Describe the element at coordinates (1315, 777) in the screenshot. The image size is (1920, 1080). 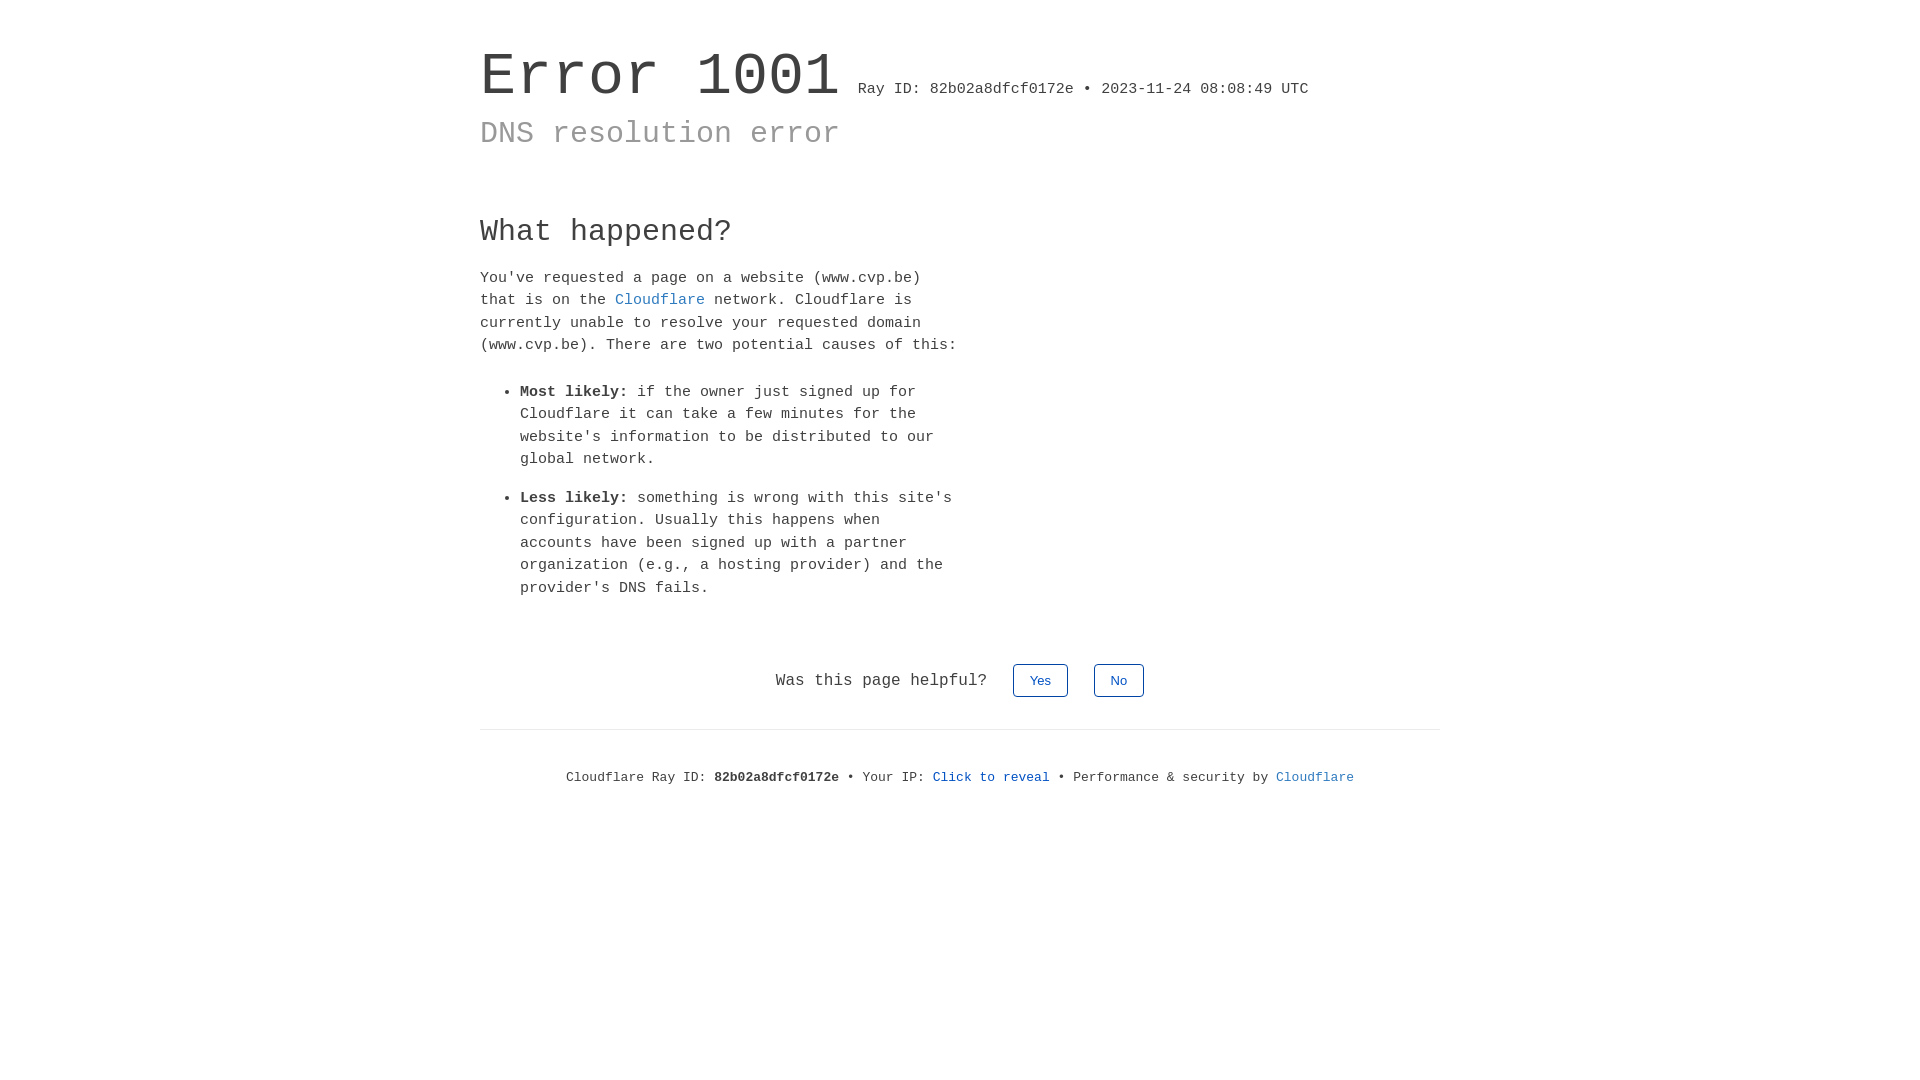
I see `Cloudflare` at that location.